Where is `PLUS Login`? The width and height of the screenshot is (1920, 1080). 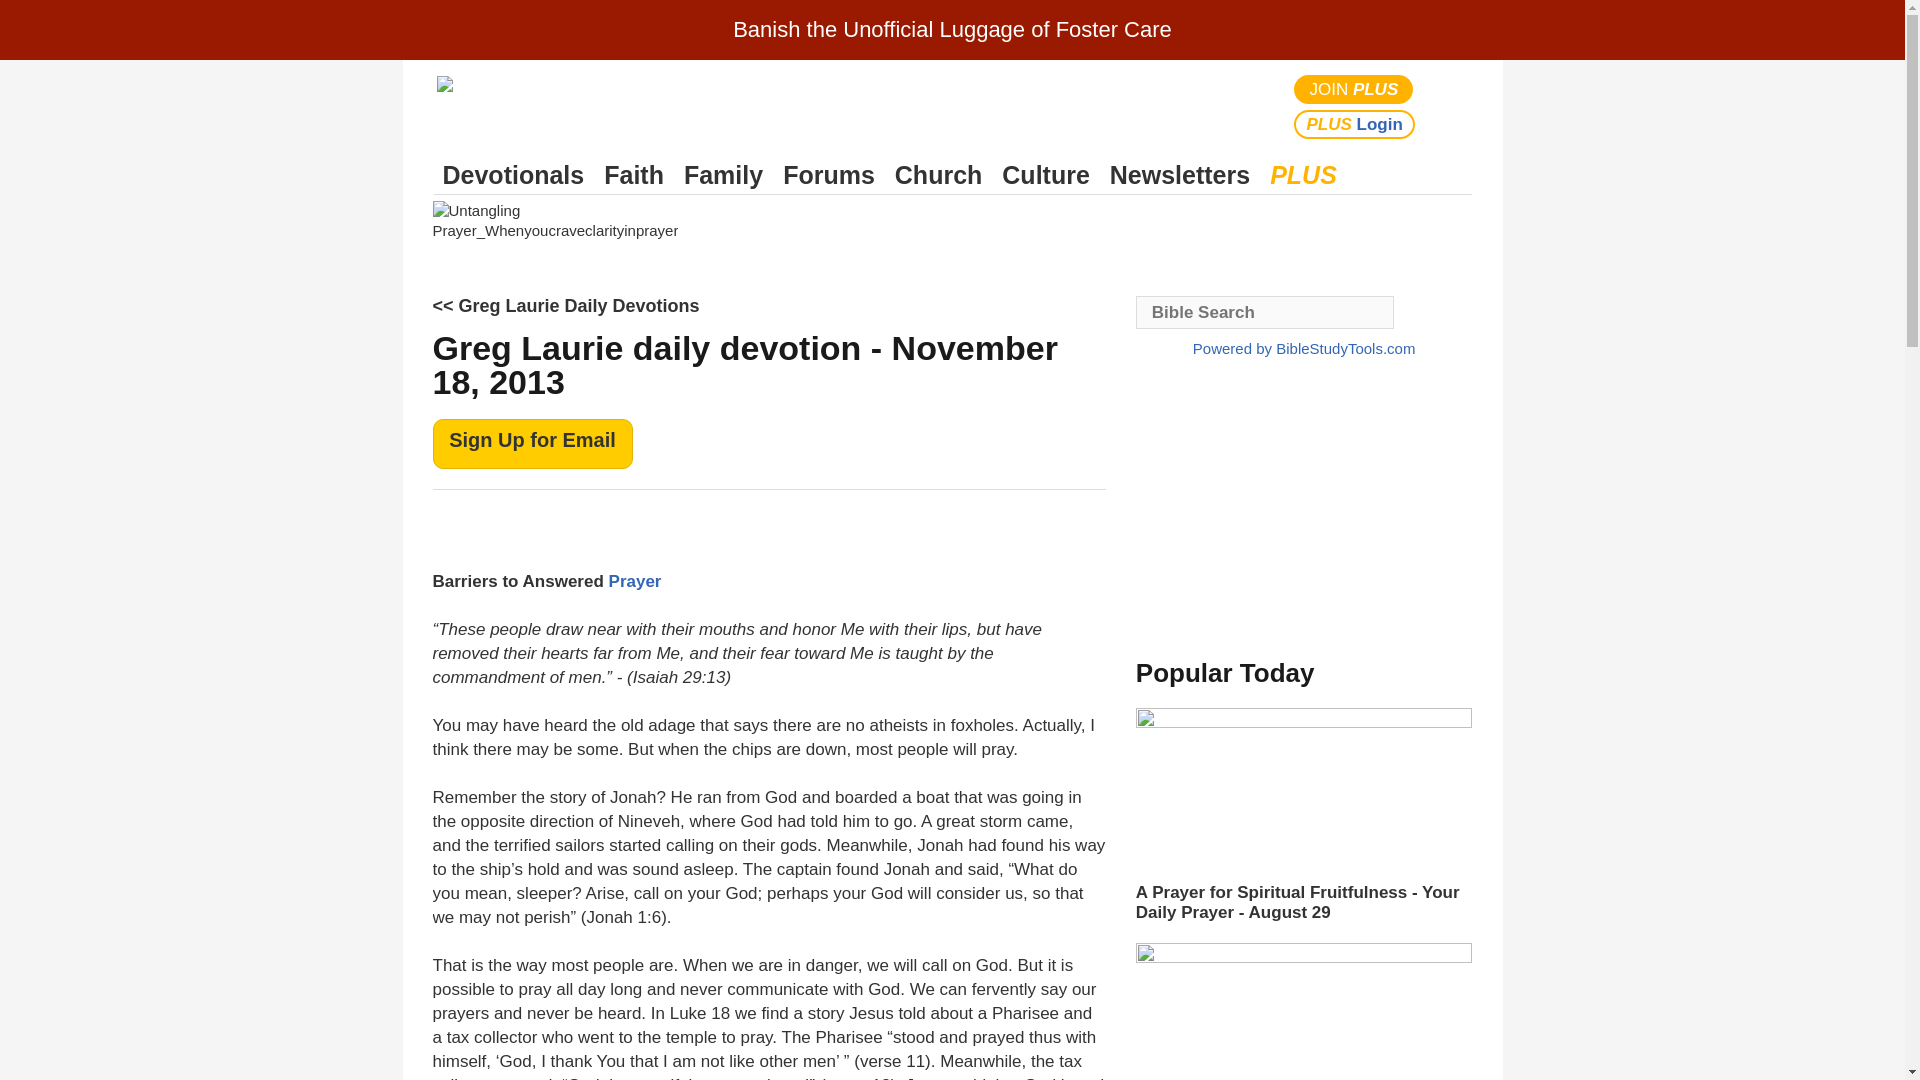 PLUS Login is located at coordinates (1354, 124).